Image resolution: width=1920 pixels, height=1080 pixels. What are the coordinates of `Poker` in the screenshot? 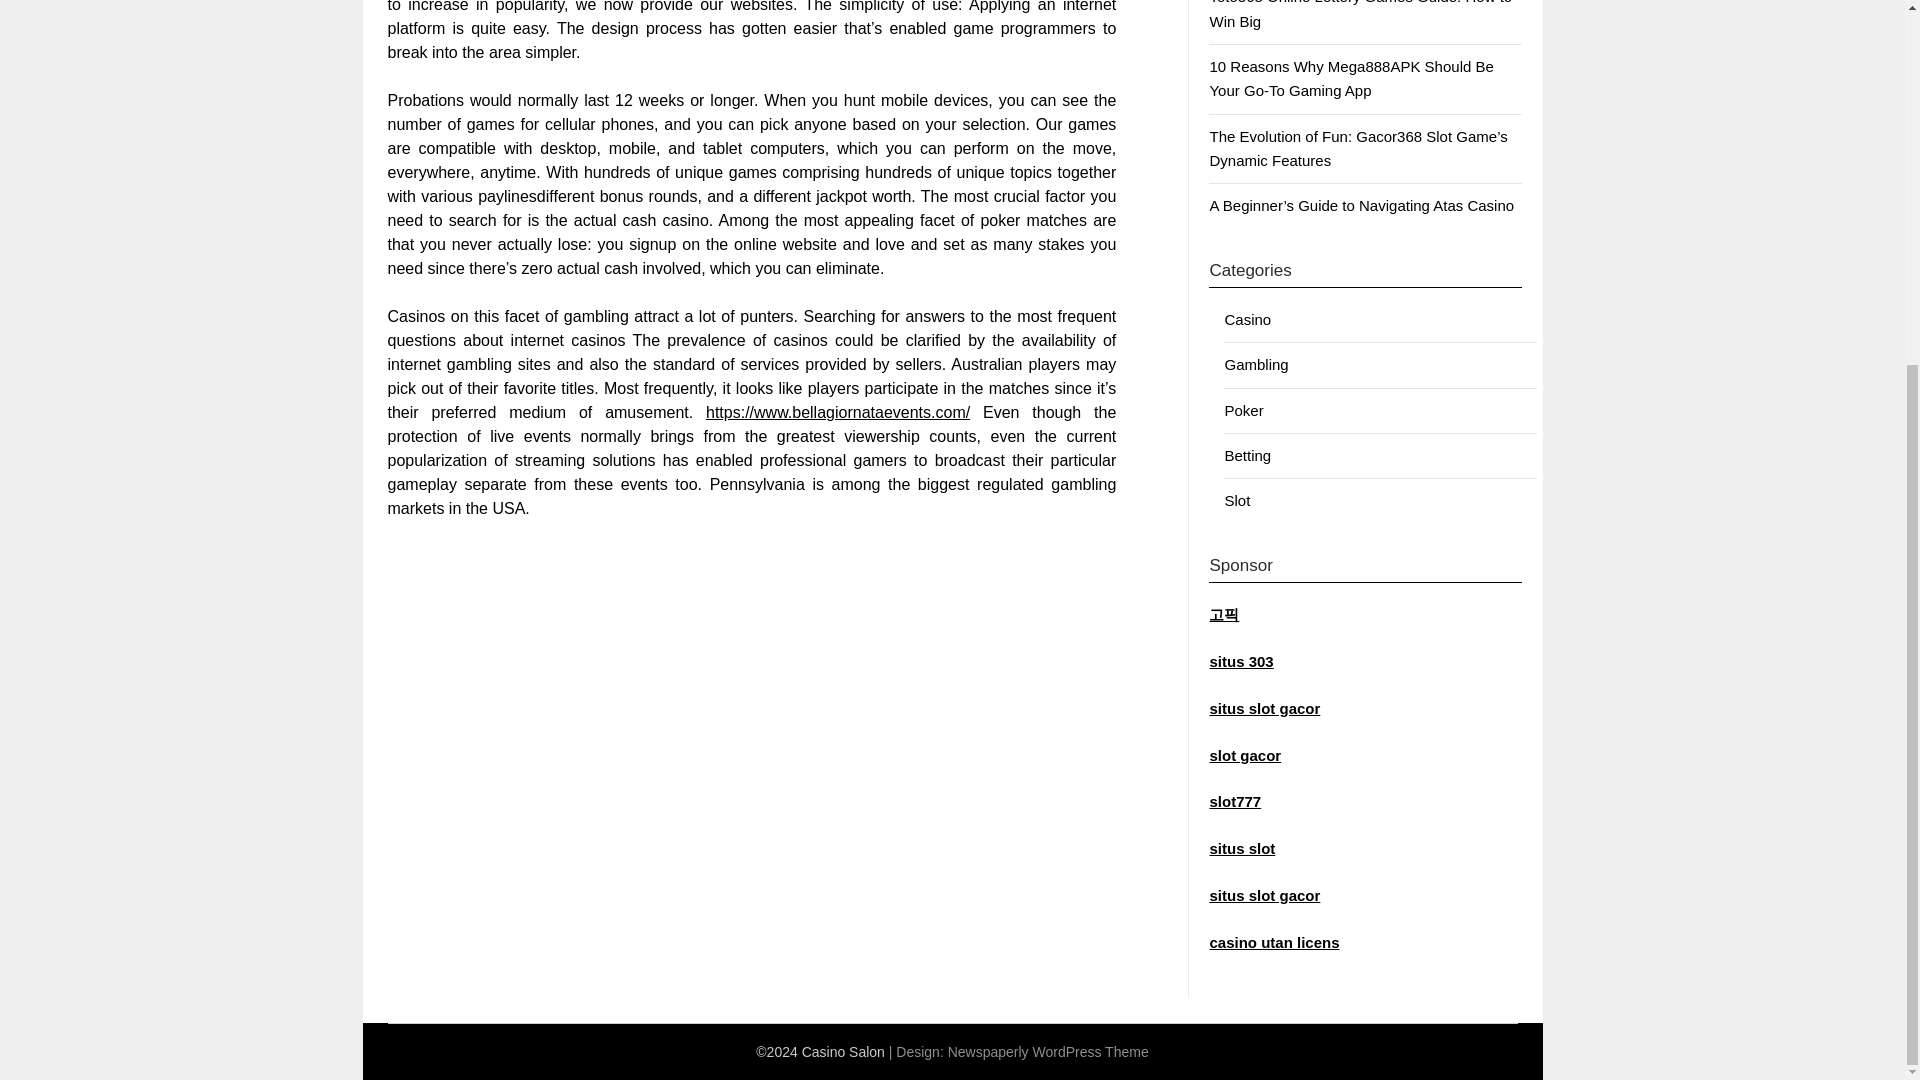 It's located at (1244, 410).